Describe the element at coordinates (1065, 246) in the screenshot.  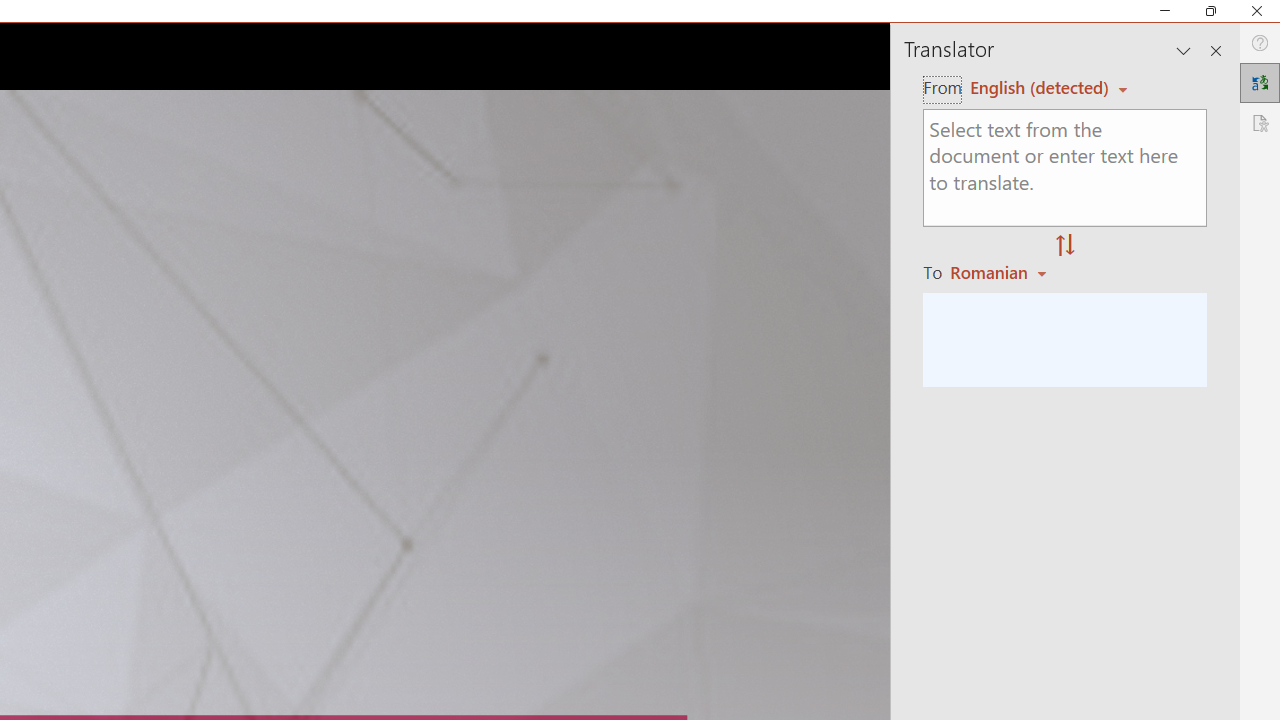
I see `Swap "from" and "to" languages.` at that location.